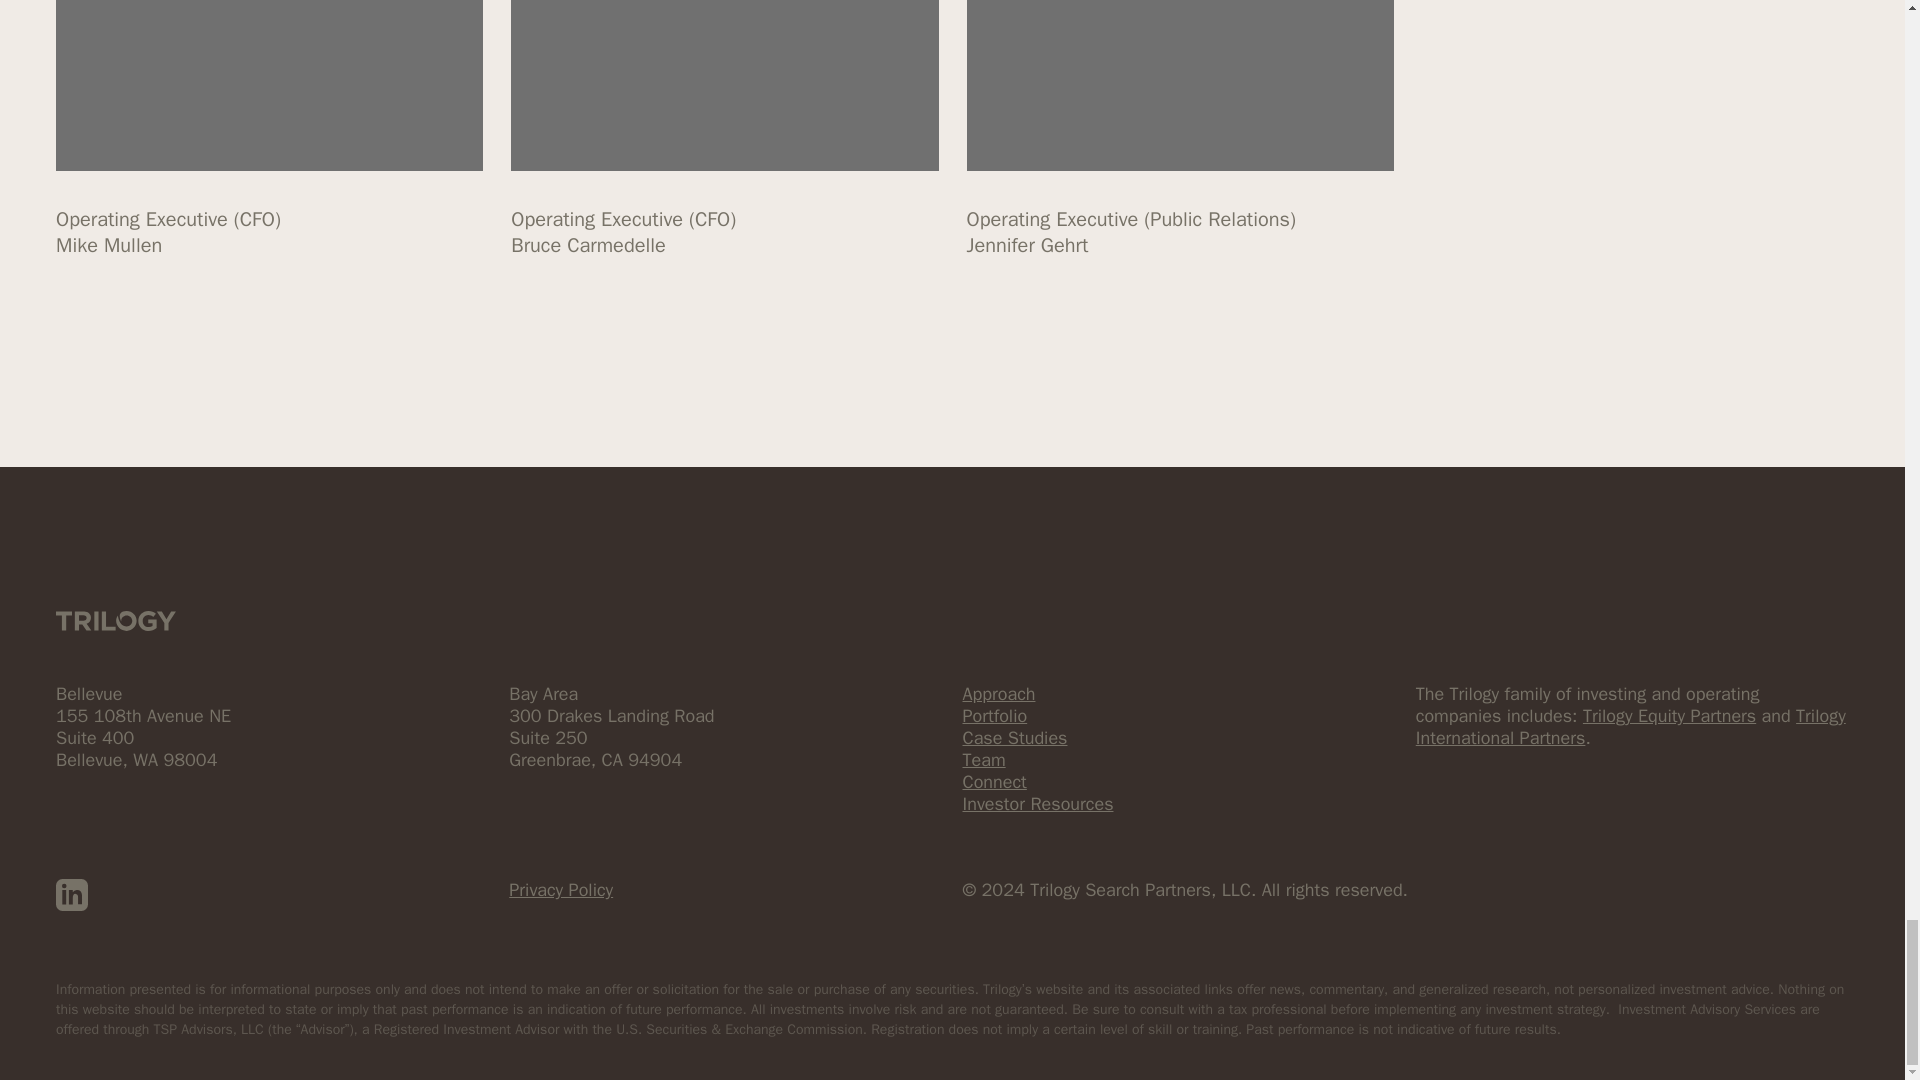 The width and height of the screenshot is (1920, 1080). I want to click on Team, so click(982, 760).